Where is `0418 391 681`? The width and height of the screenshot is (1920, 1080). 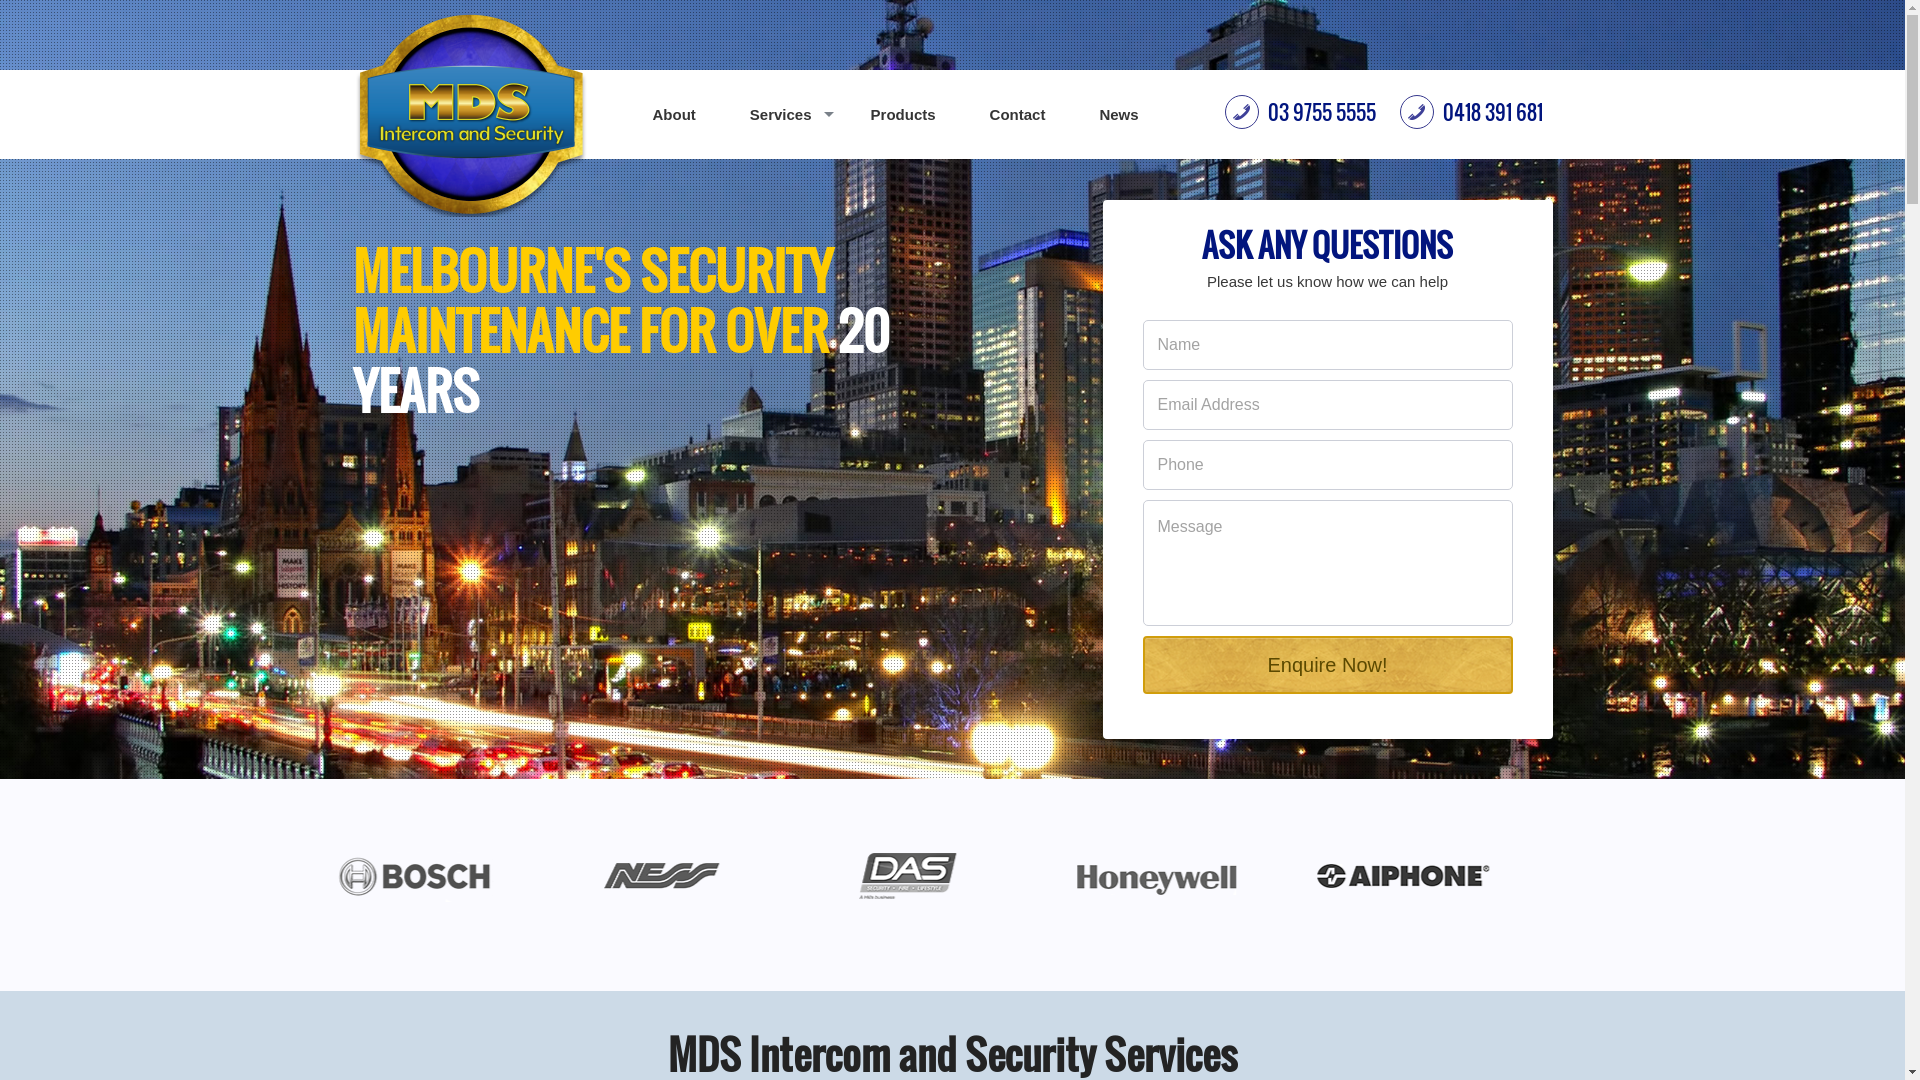
0418 391 681 is located at coordinates (1472, 112).